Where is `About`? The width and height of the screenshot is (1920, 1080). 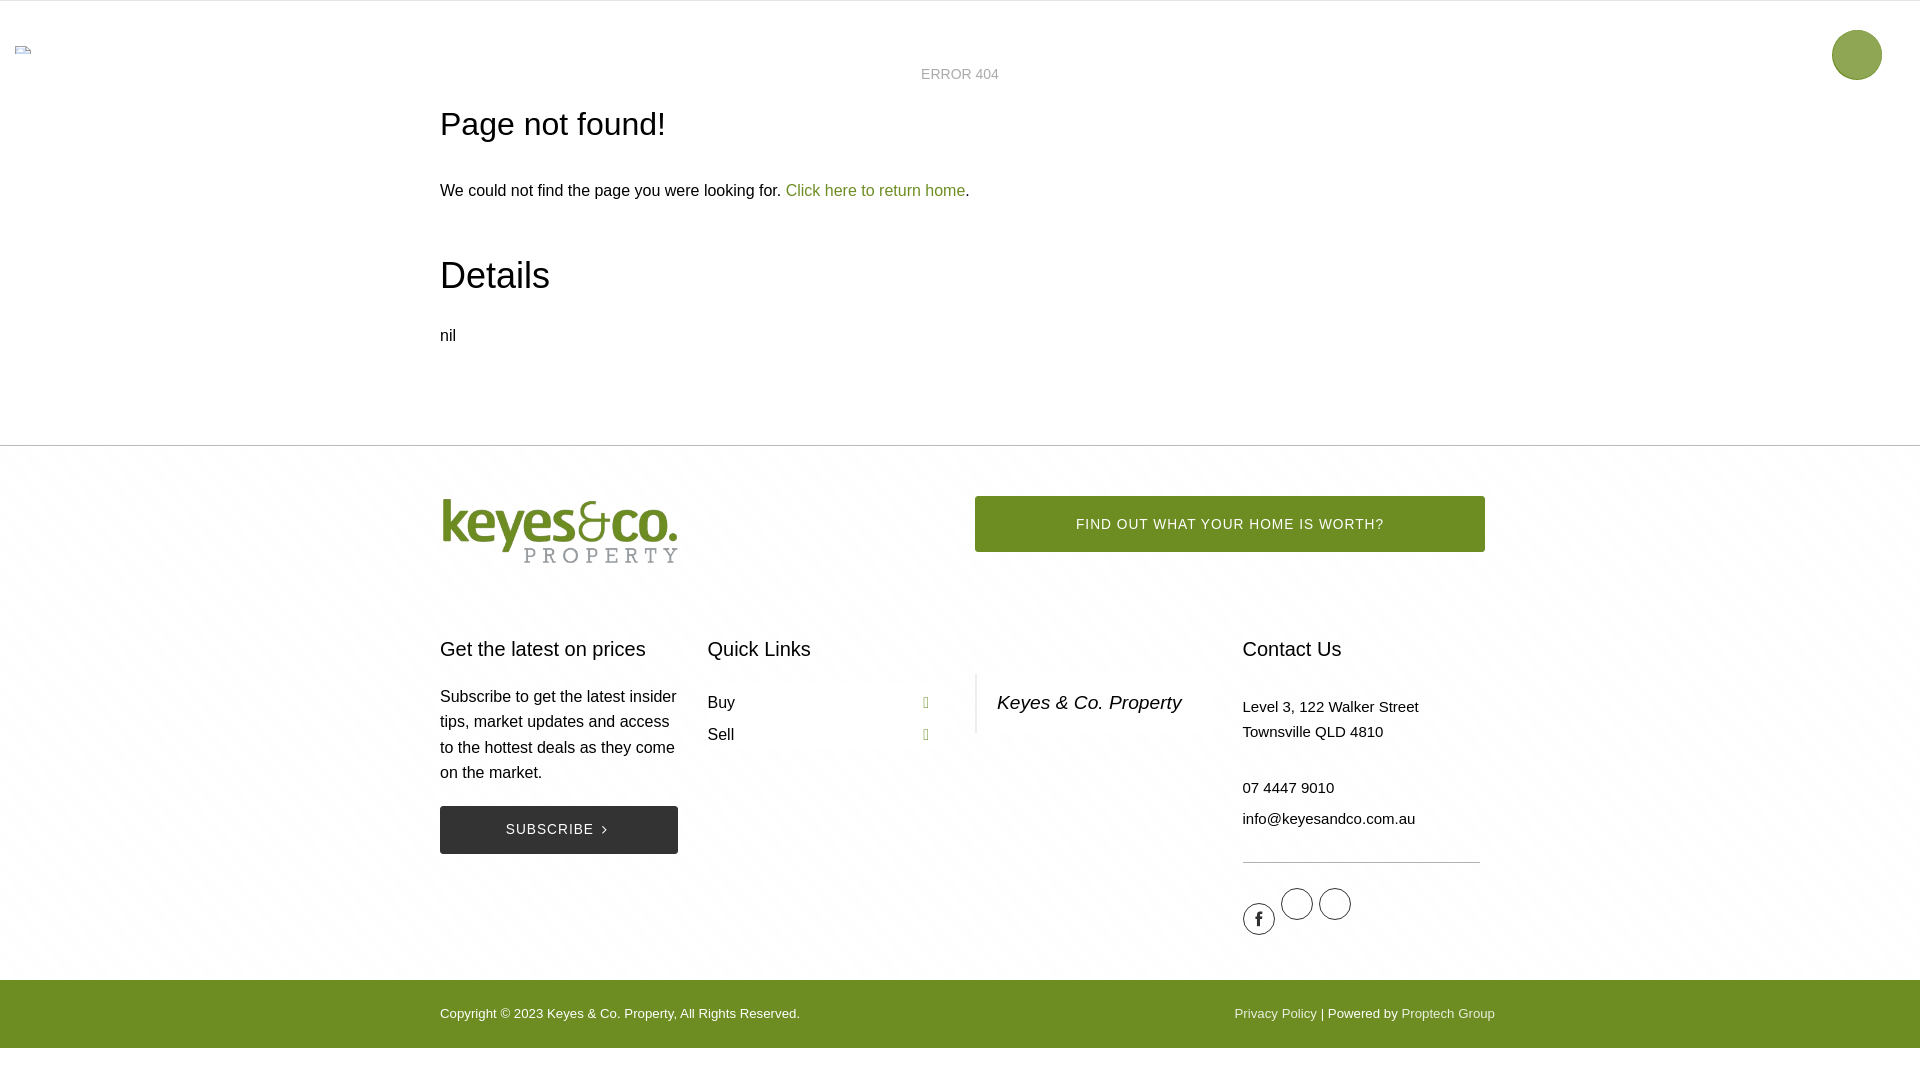 About is located at coordinates (1056, 50).